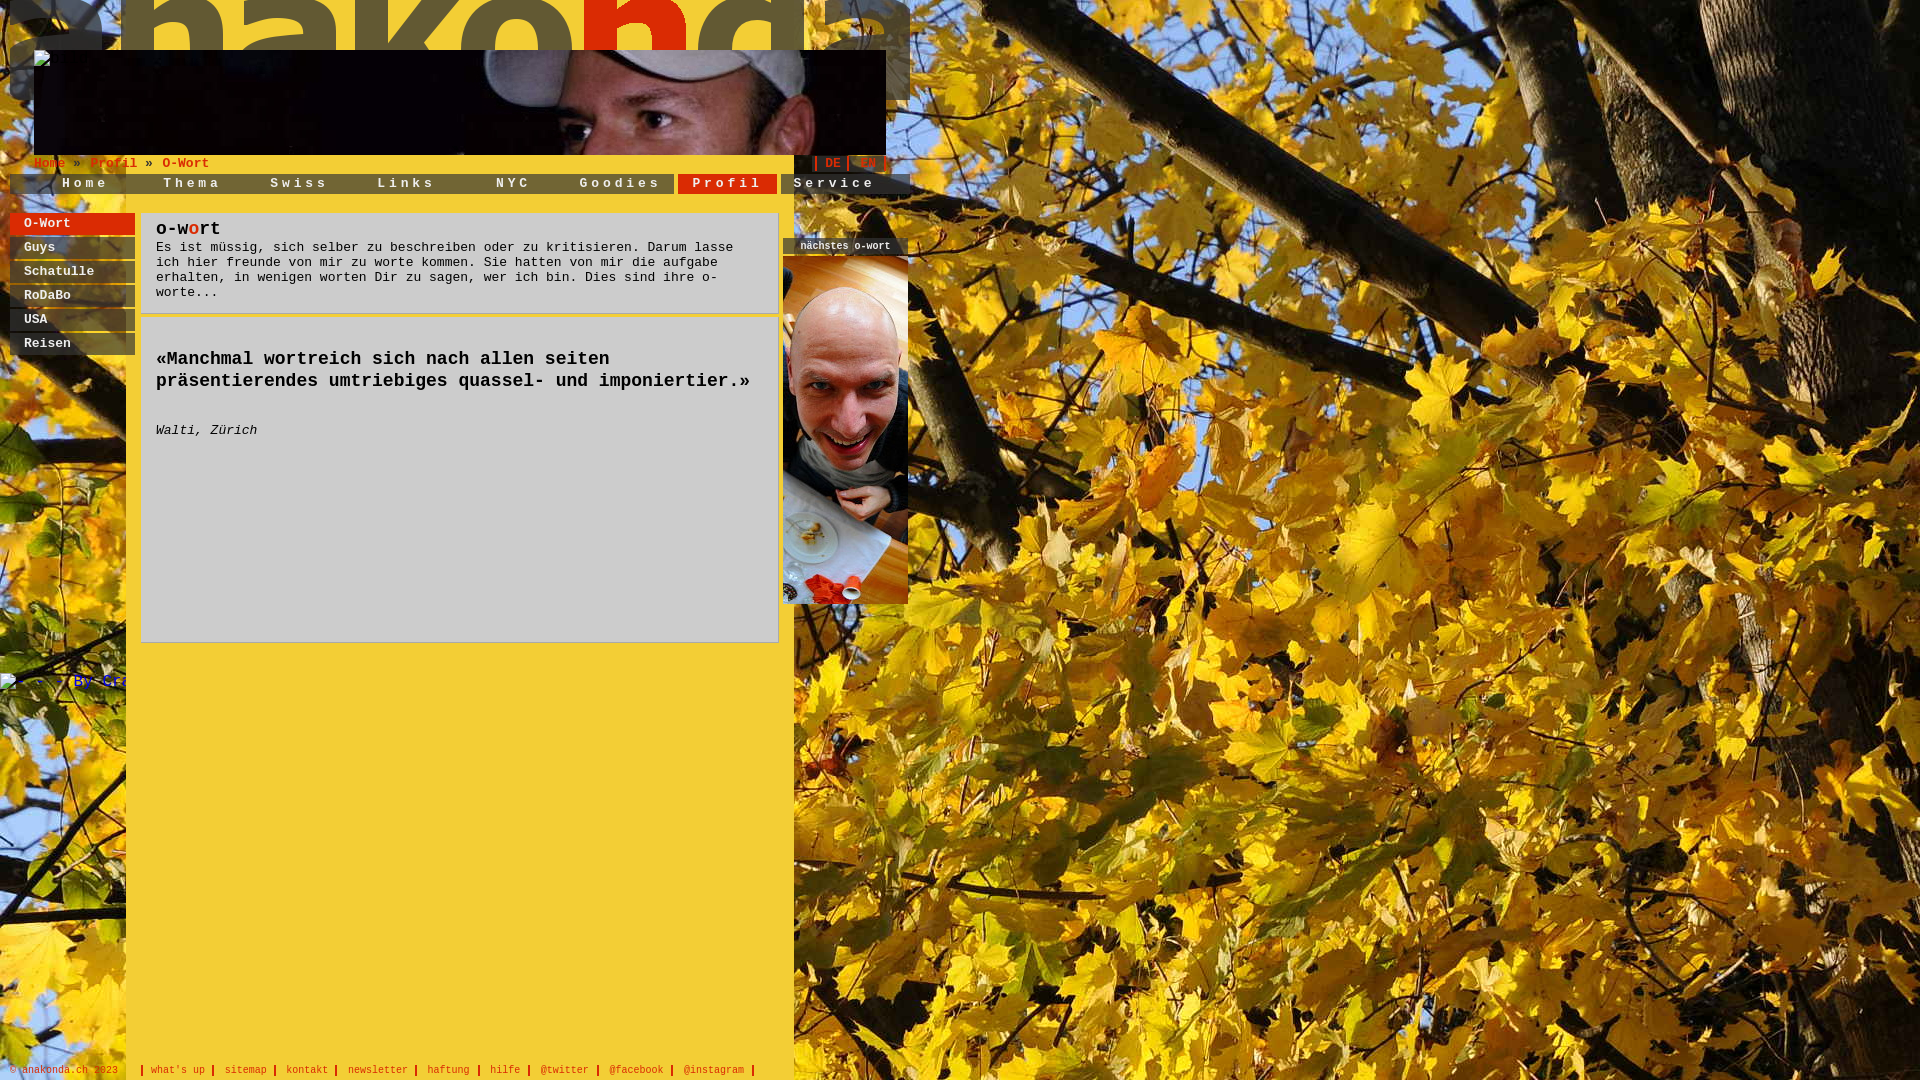 Image resolution: width=1920 pixels, height=1080 pixels. I want to click on Reisen, so click(48, 344).